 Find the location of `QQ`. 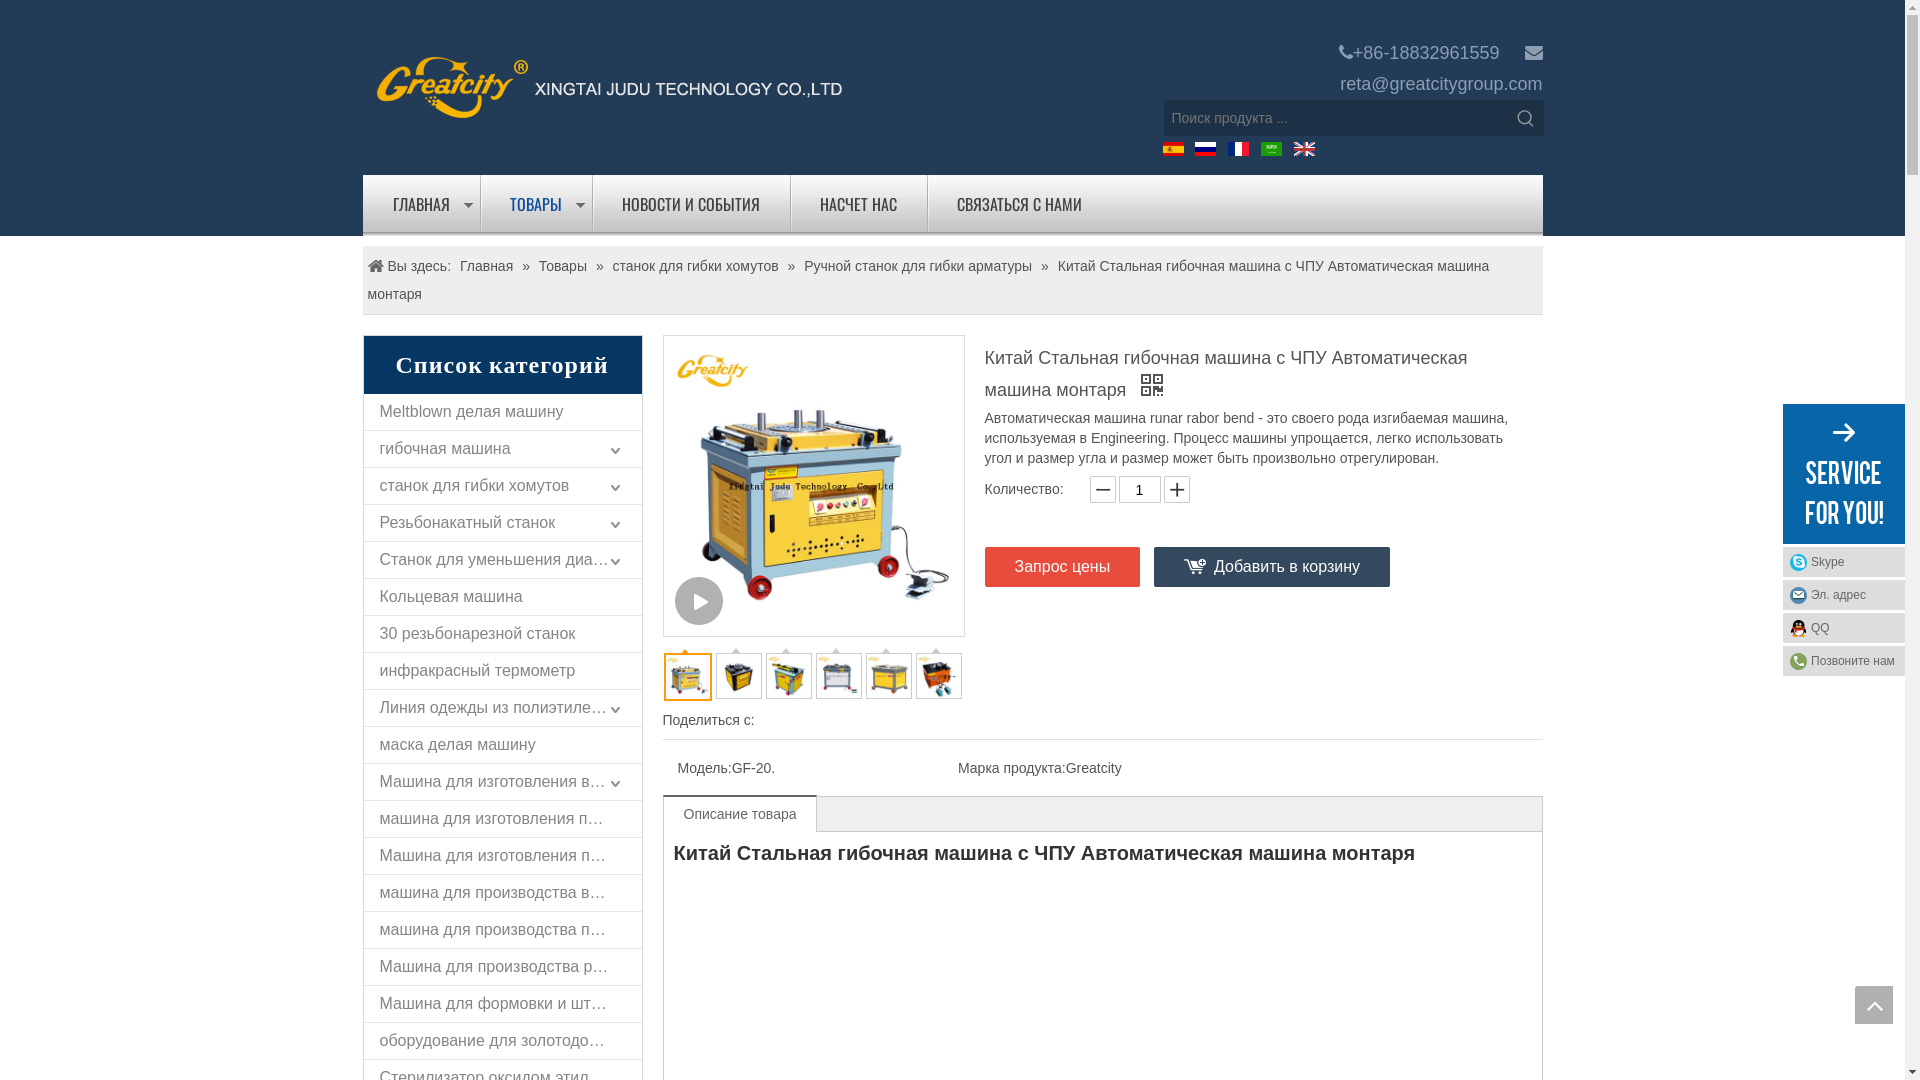

QQ is located at coordinates (1844, 628).